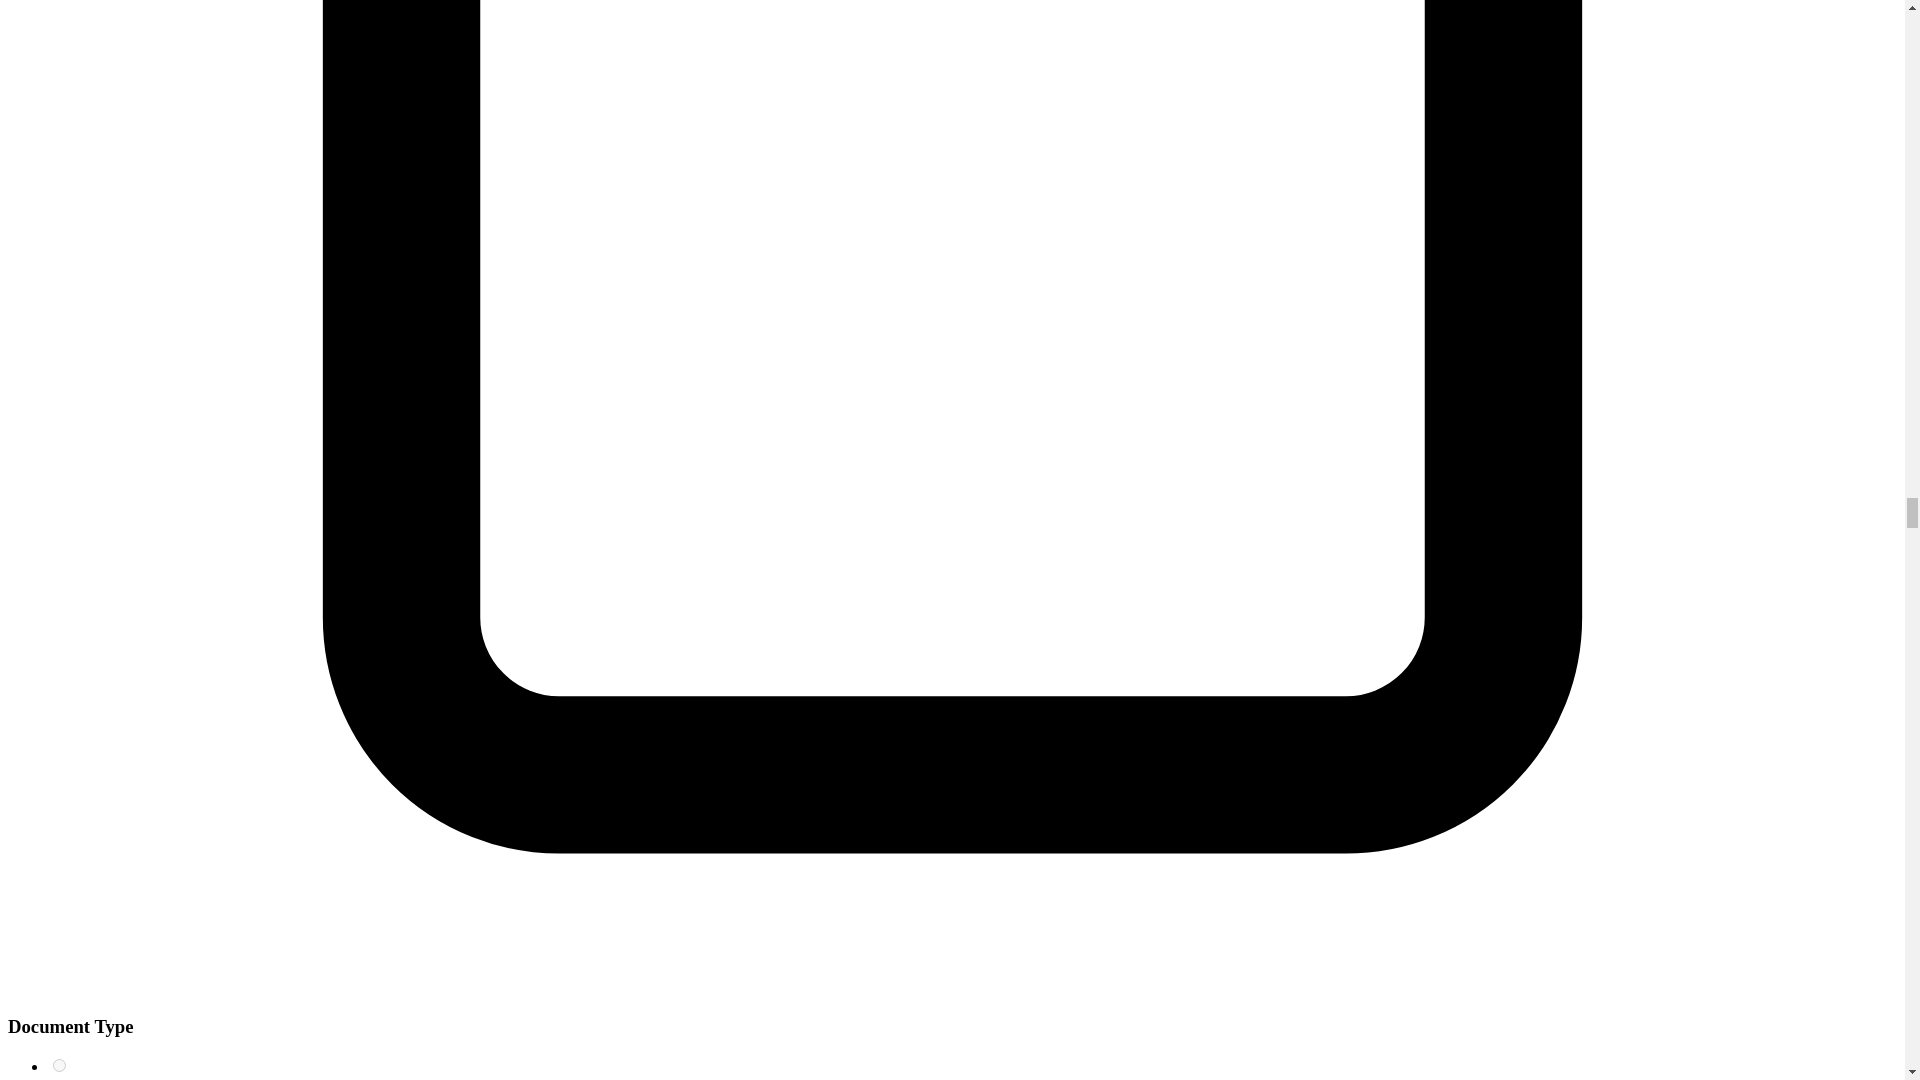 The height and width of the screenshot is (1080, 1920). Describe the element at coordinates (59, 1066) in the screenshot. I see `3` at that location.